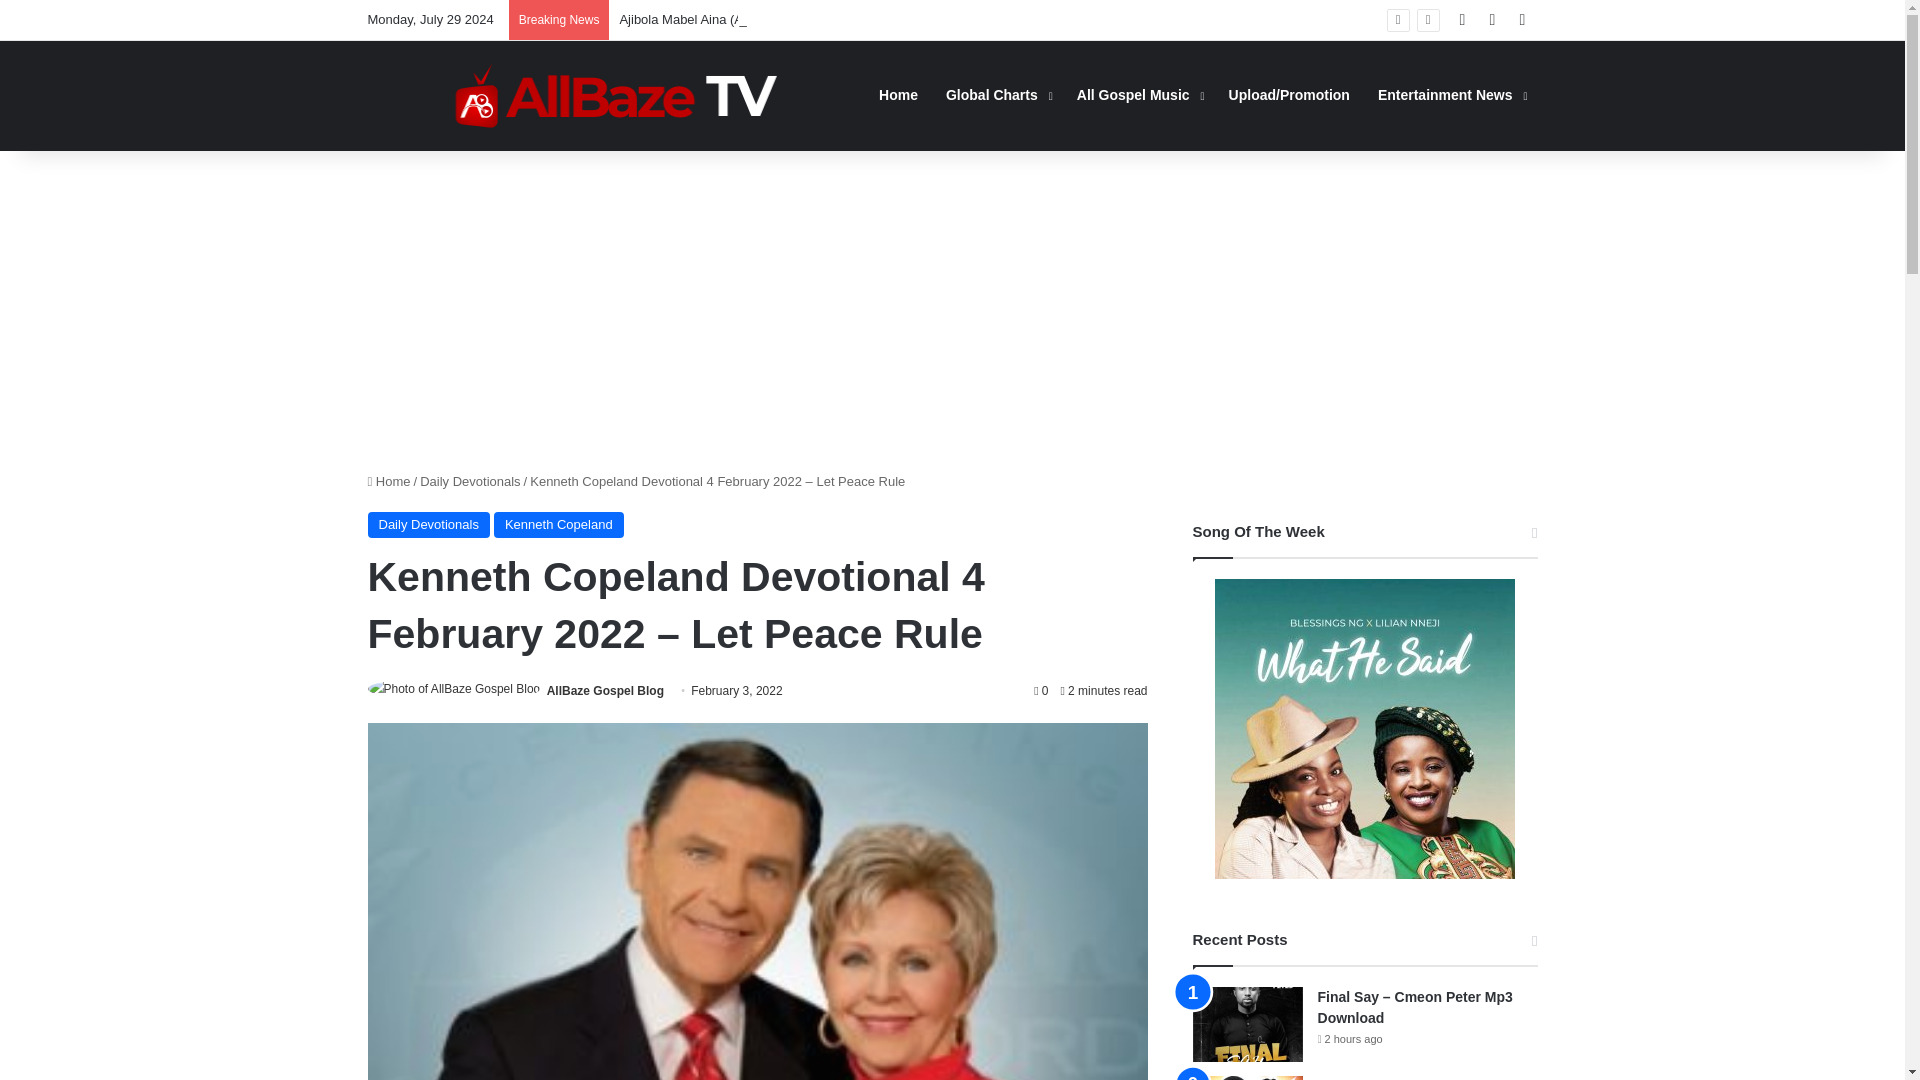 The image size is (1920, 1080). What do you see at coordinates (1139, 95) in the screenshot?
I see `All Gospel Music` at bounding box center [1139, 95].